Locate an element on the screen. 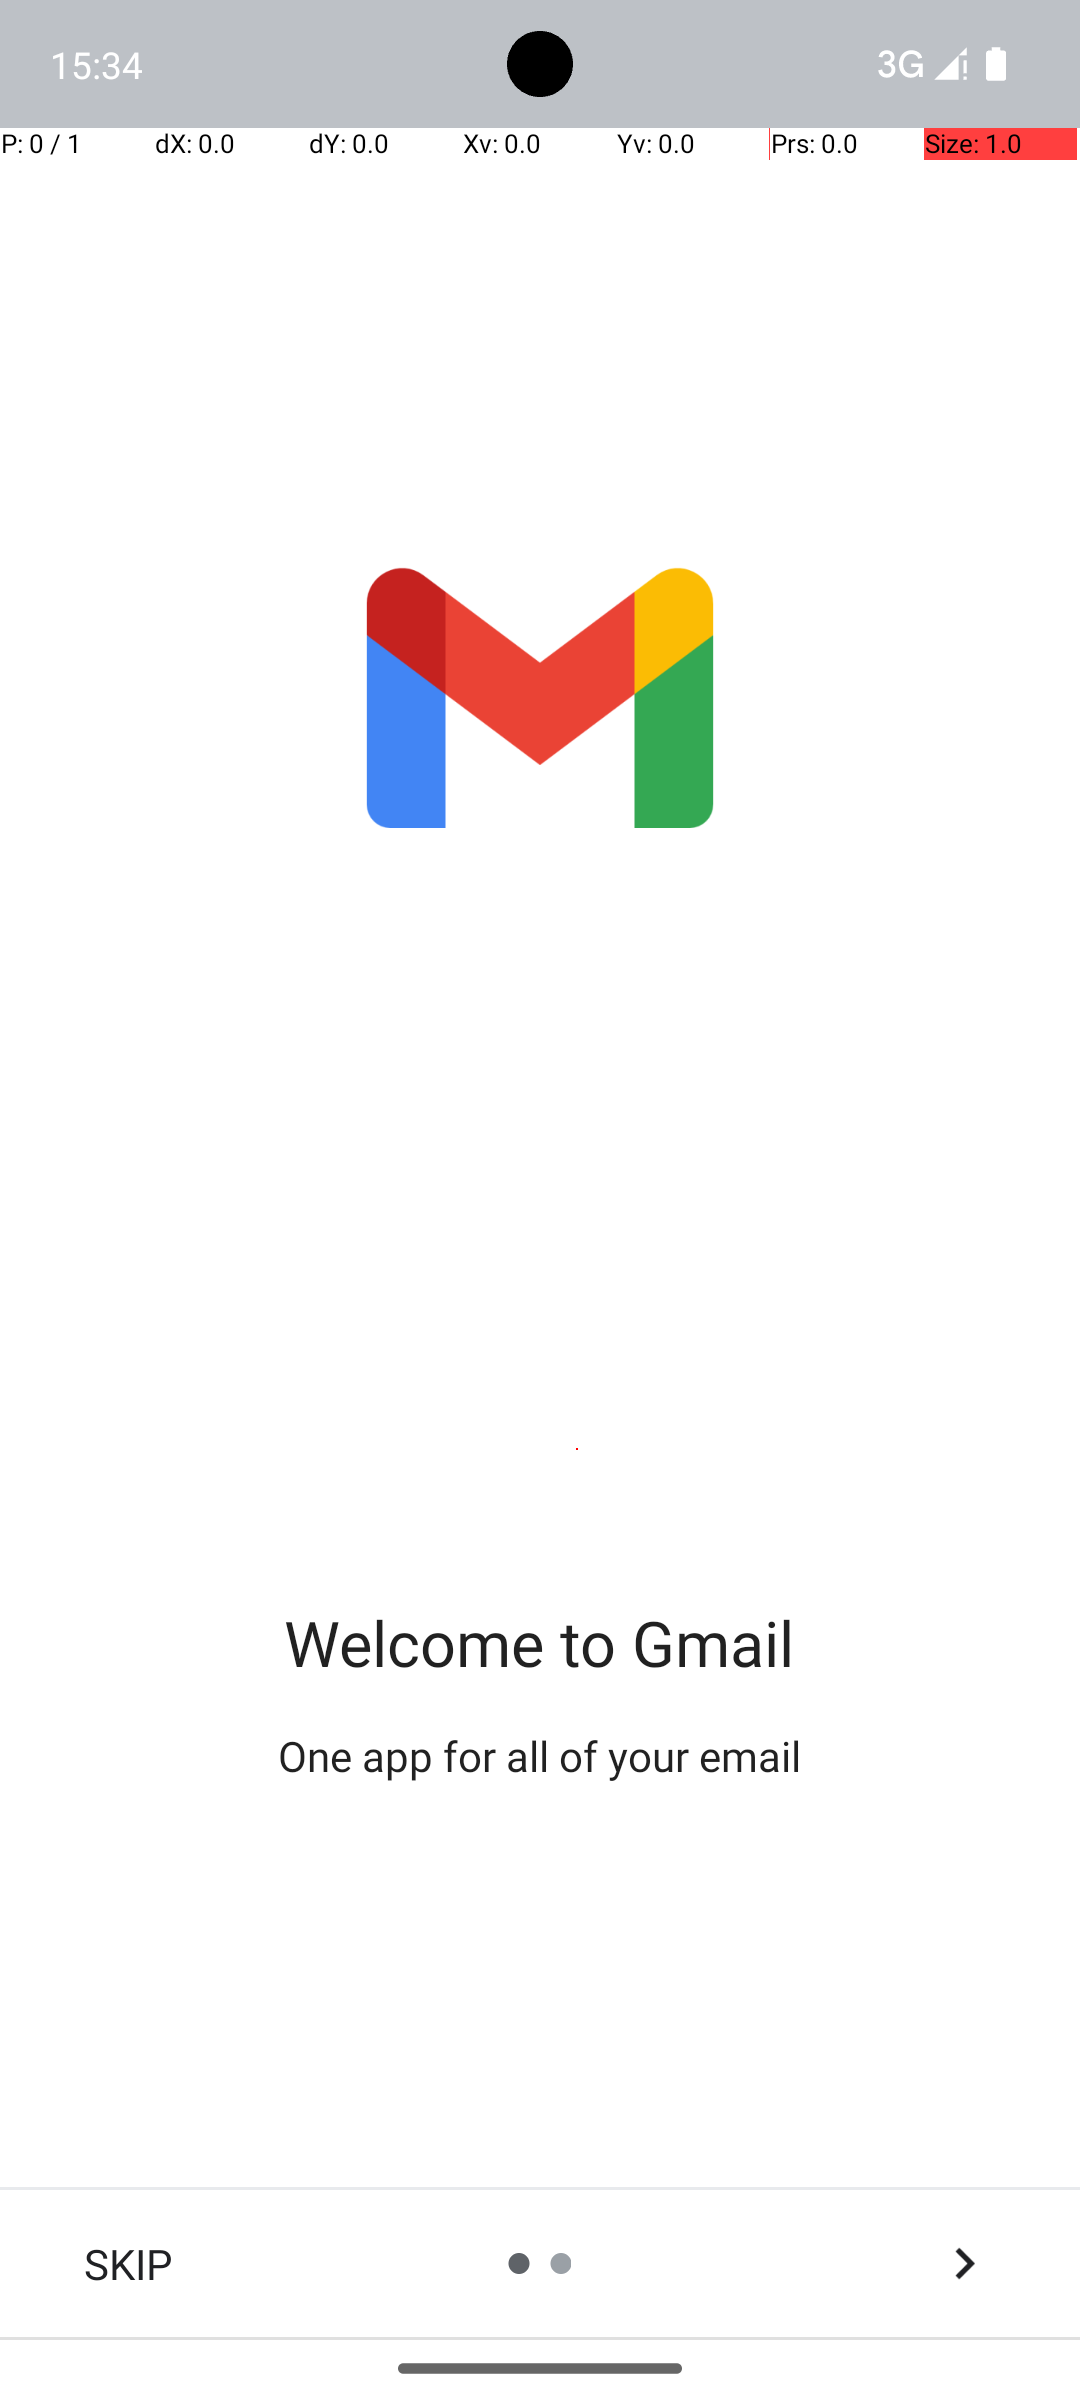 The width and height of the screenshot is (1080, 2400). One app for all of your email is located at coordinates (540, 1756).